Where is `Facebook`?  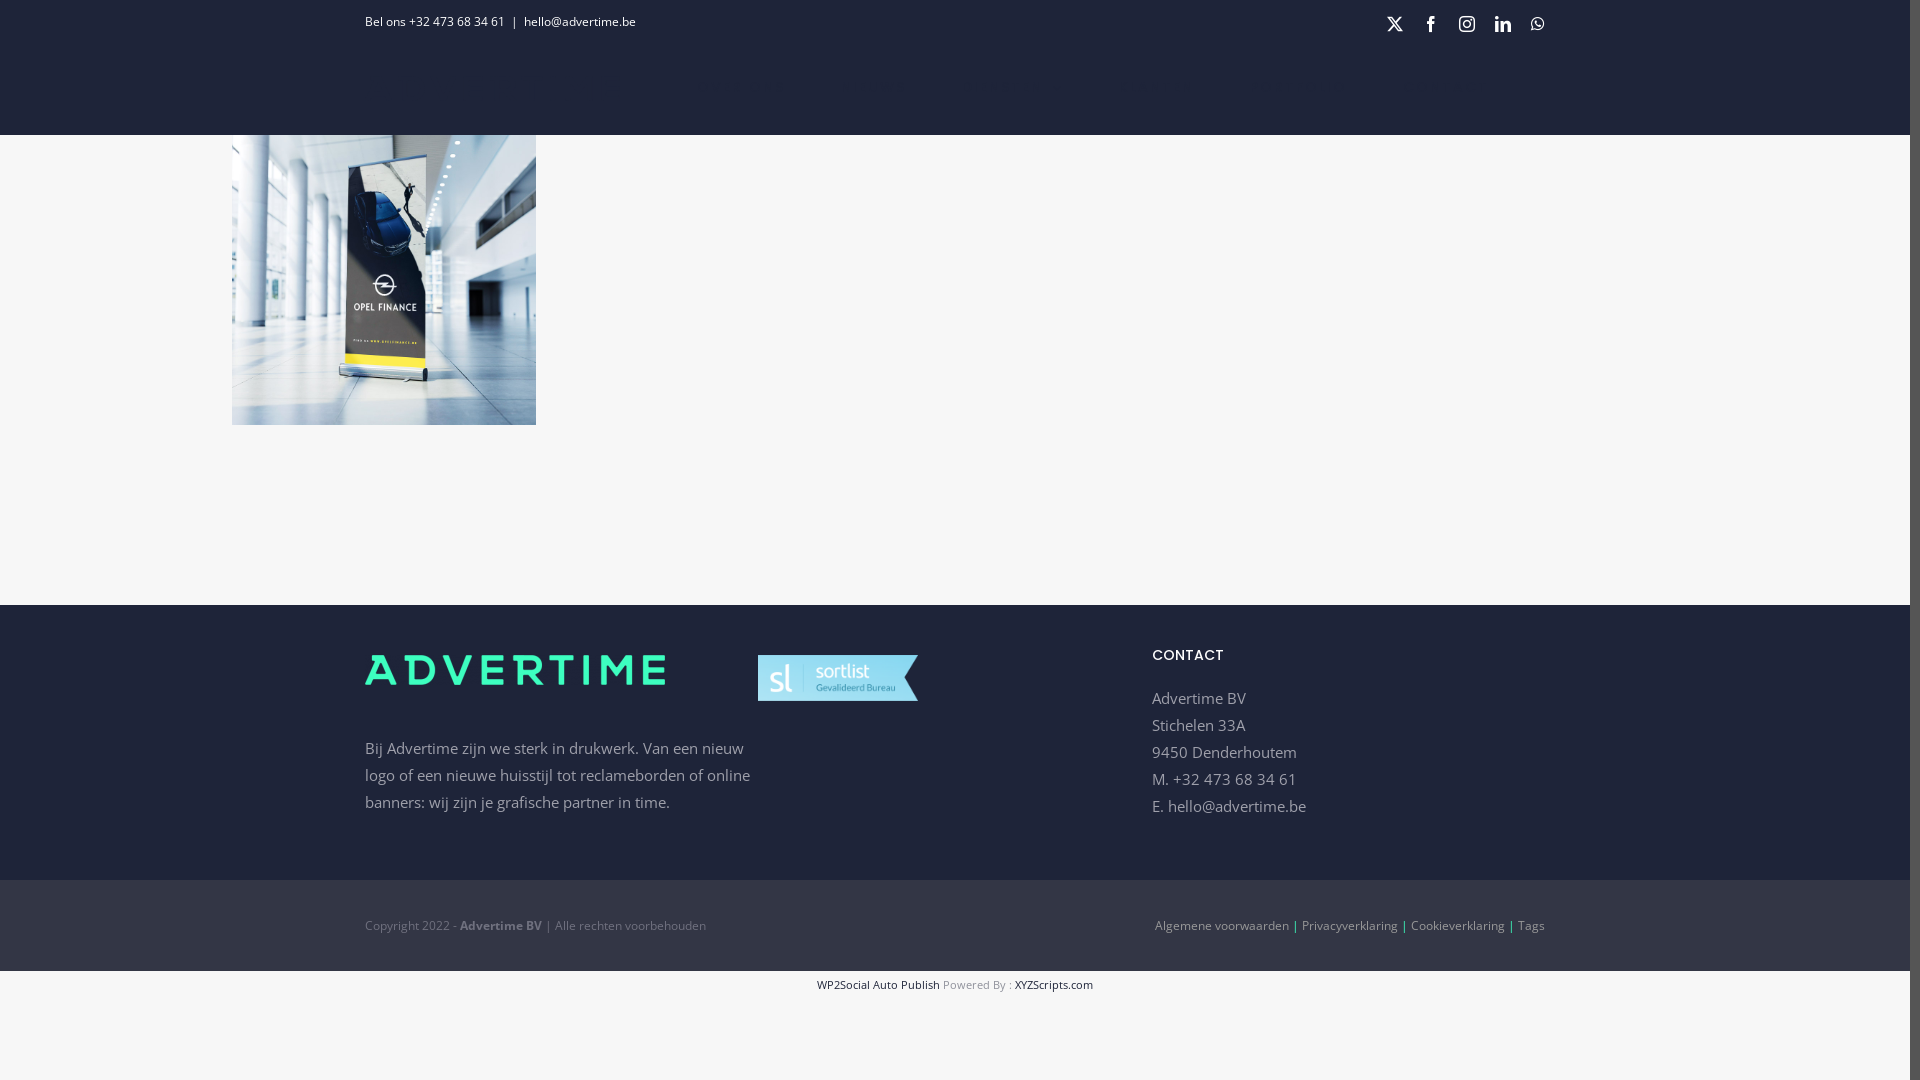
Facebook is located at coordinates (1431, 24).